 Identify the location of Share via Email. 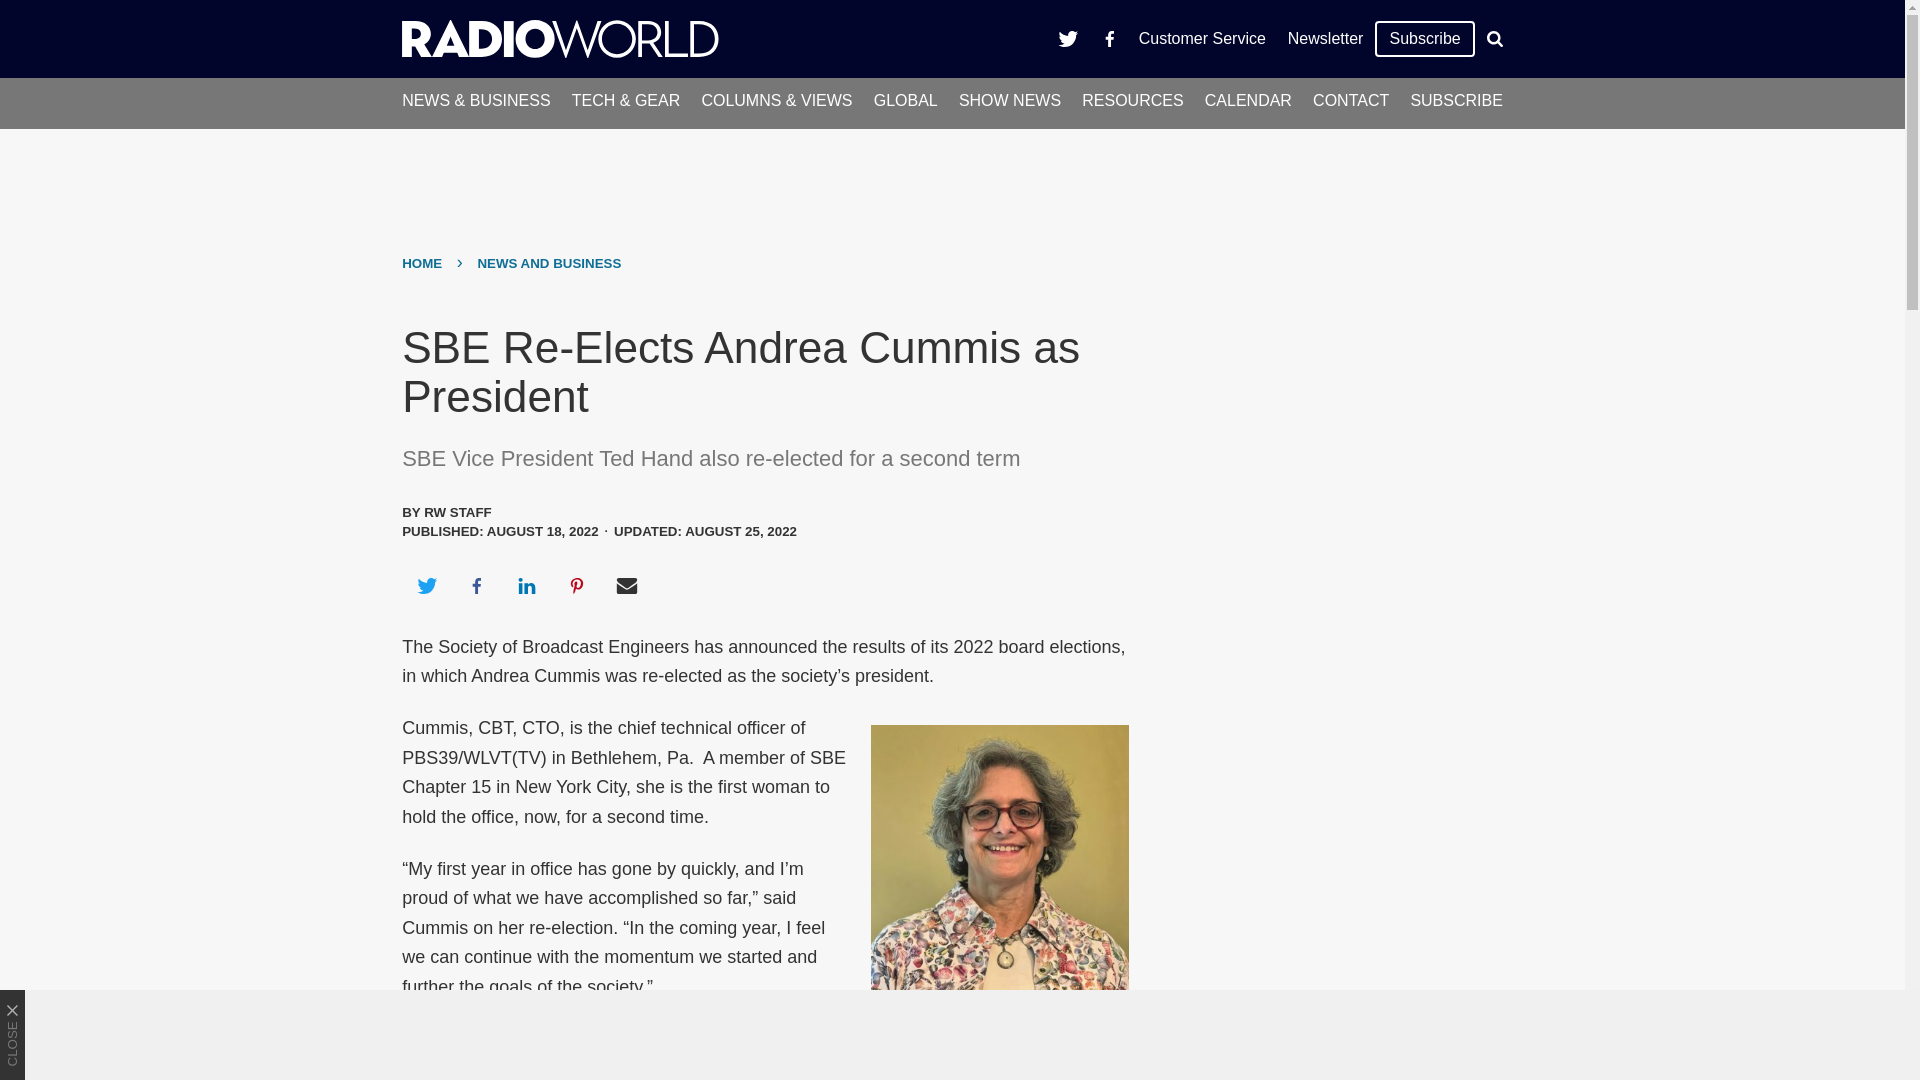
(627, 586).